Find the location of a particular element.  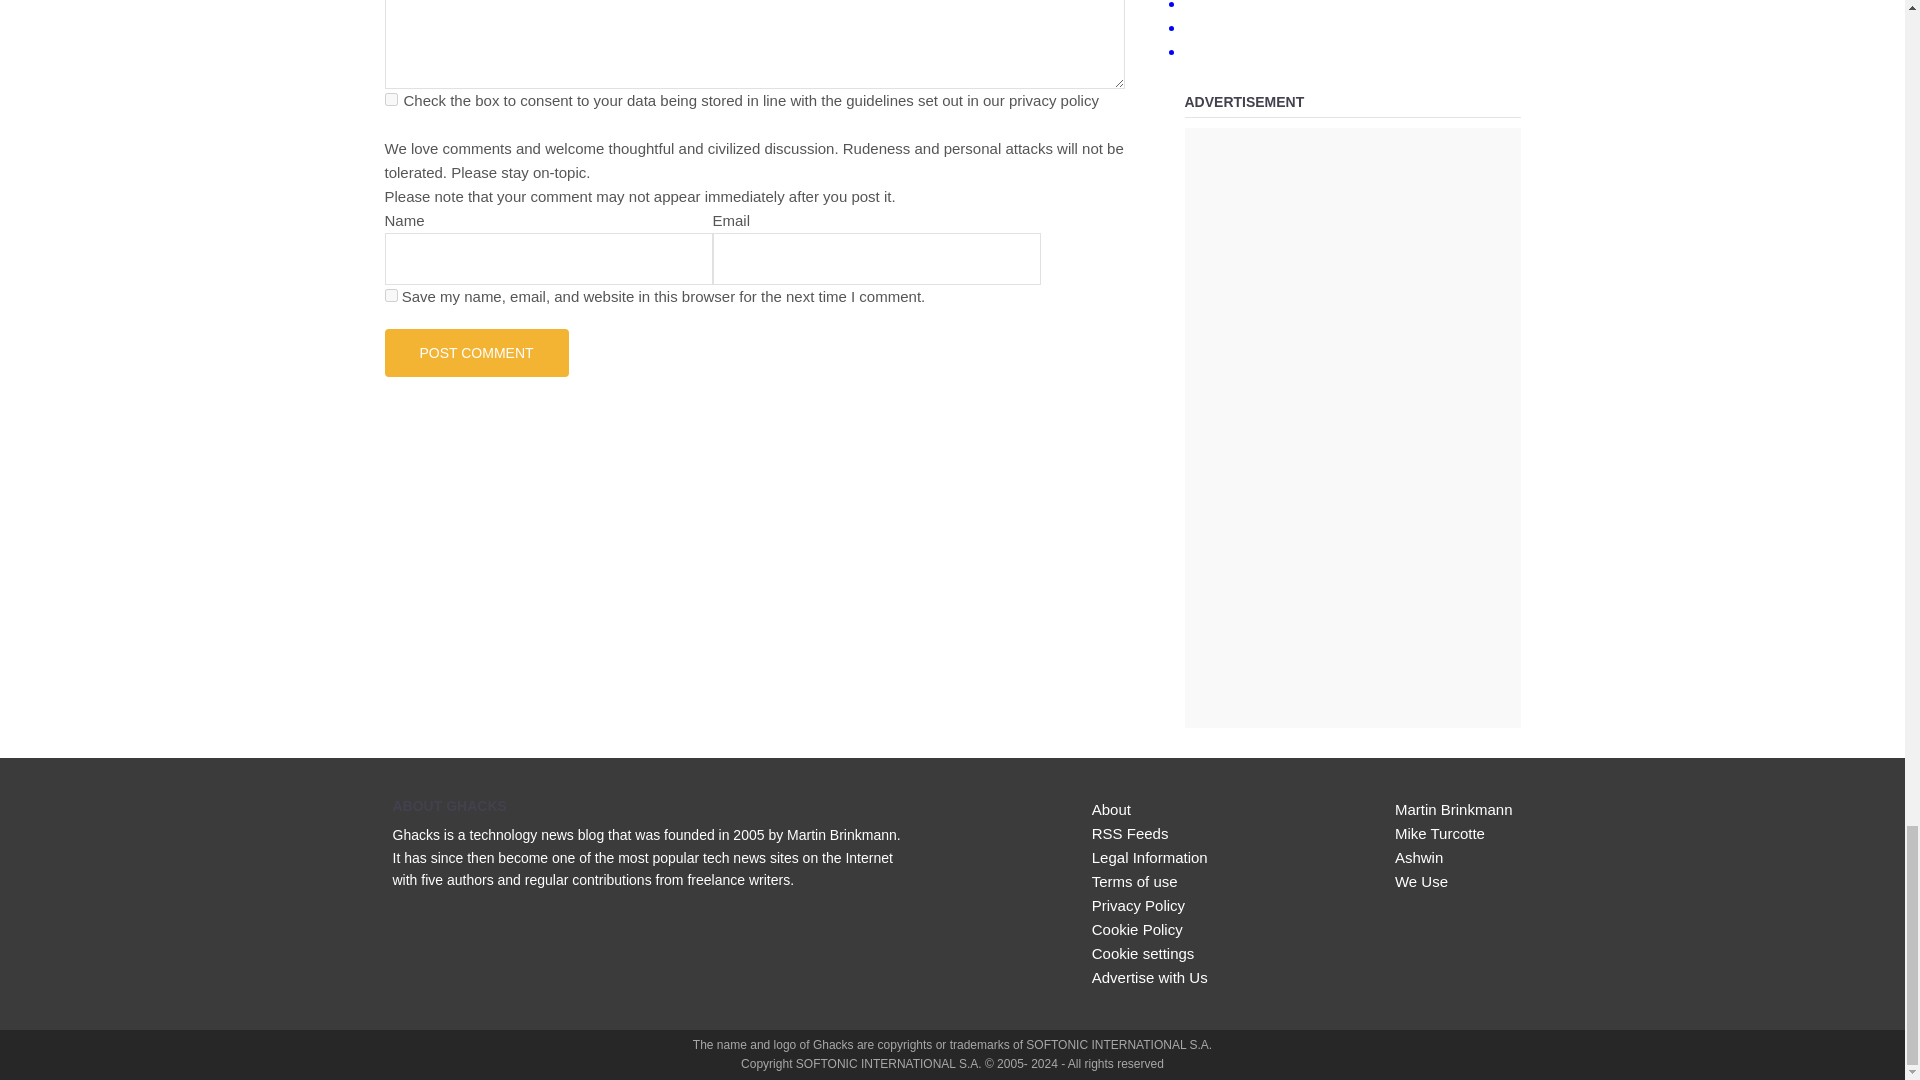

Post Comment is located at coordinates (476, 352).